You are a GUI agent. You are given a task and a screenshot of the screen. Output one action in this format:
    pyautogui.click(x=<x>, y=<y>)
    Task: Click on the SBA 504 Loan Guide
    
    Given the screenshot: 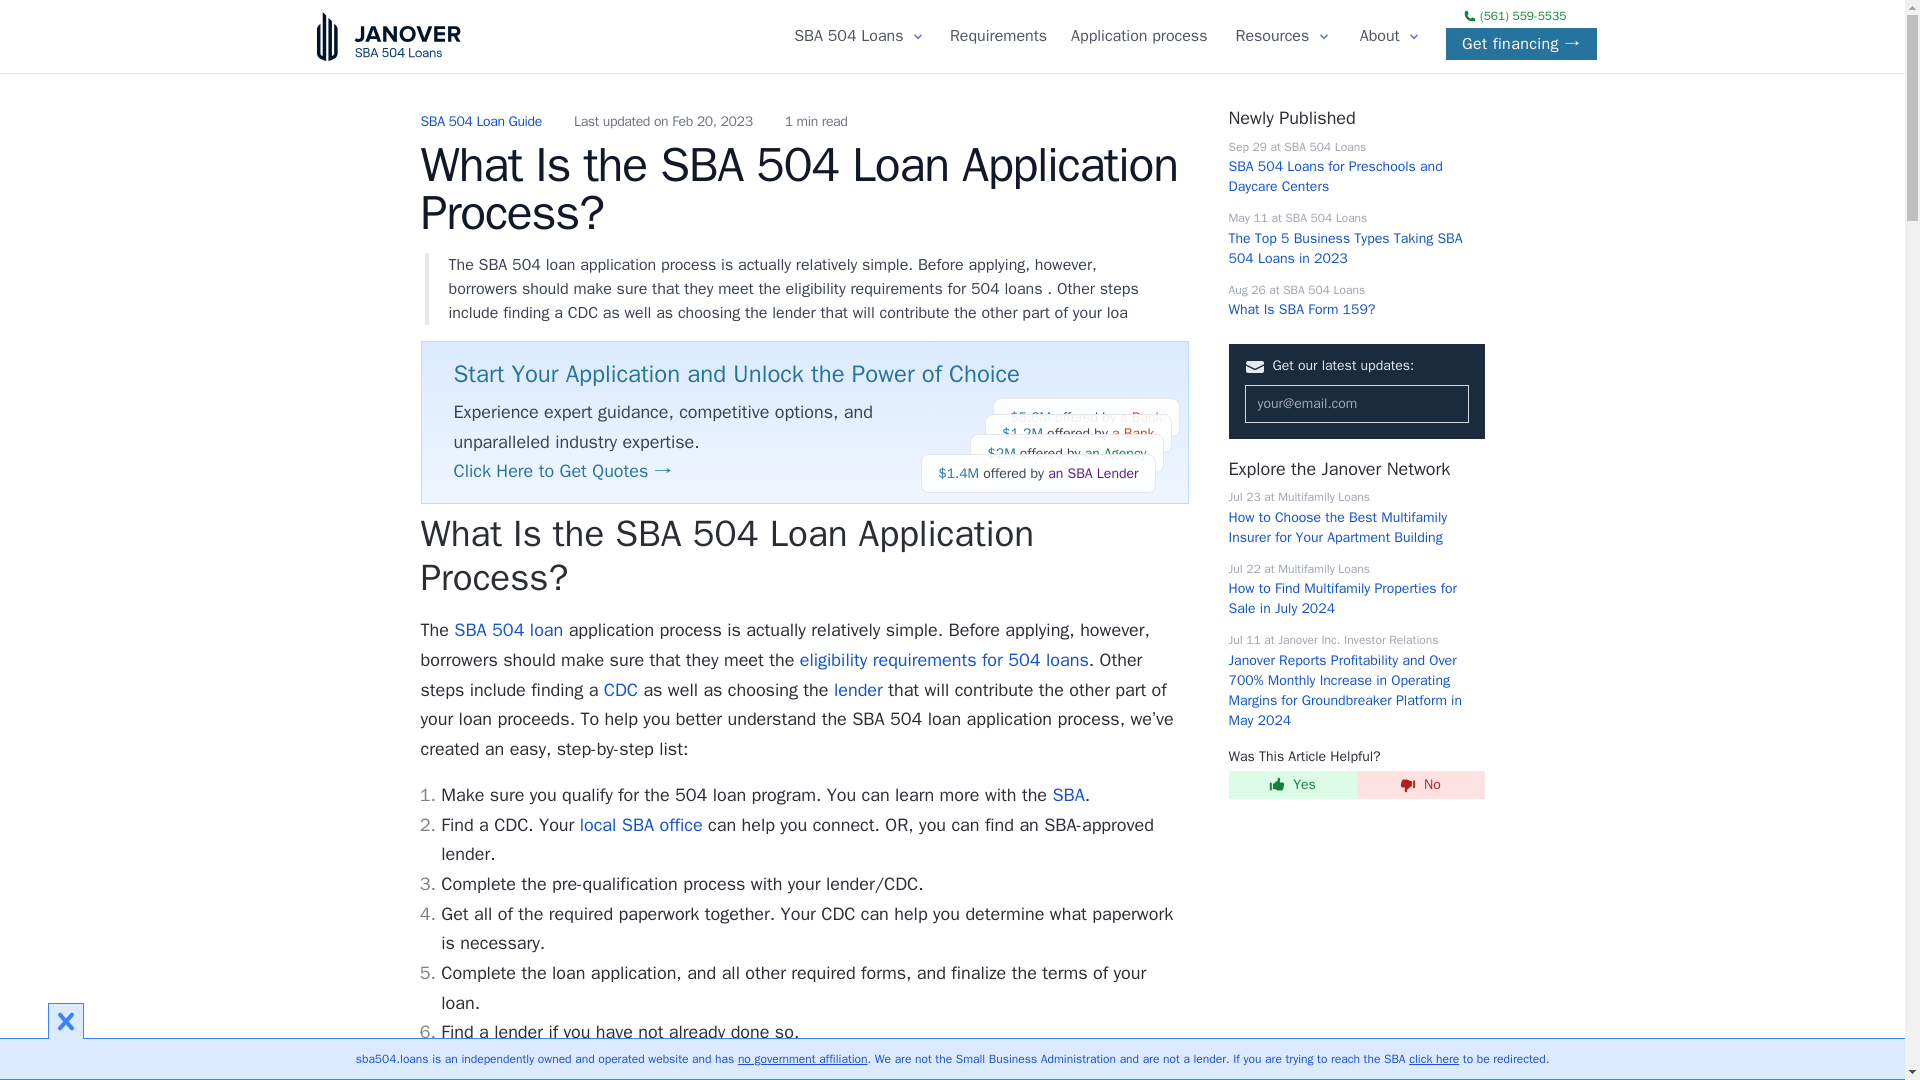 What is the action you would take?
    pyautogui.click(x=480, y=122)
    